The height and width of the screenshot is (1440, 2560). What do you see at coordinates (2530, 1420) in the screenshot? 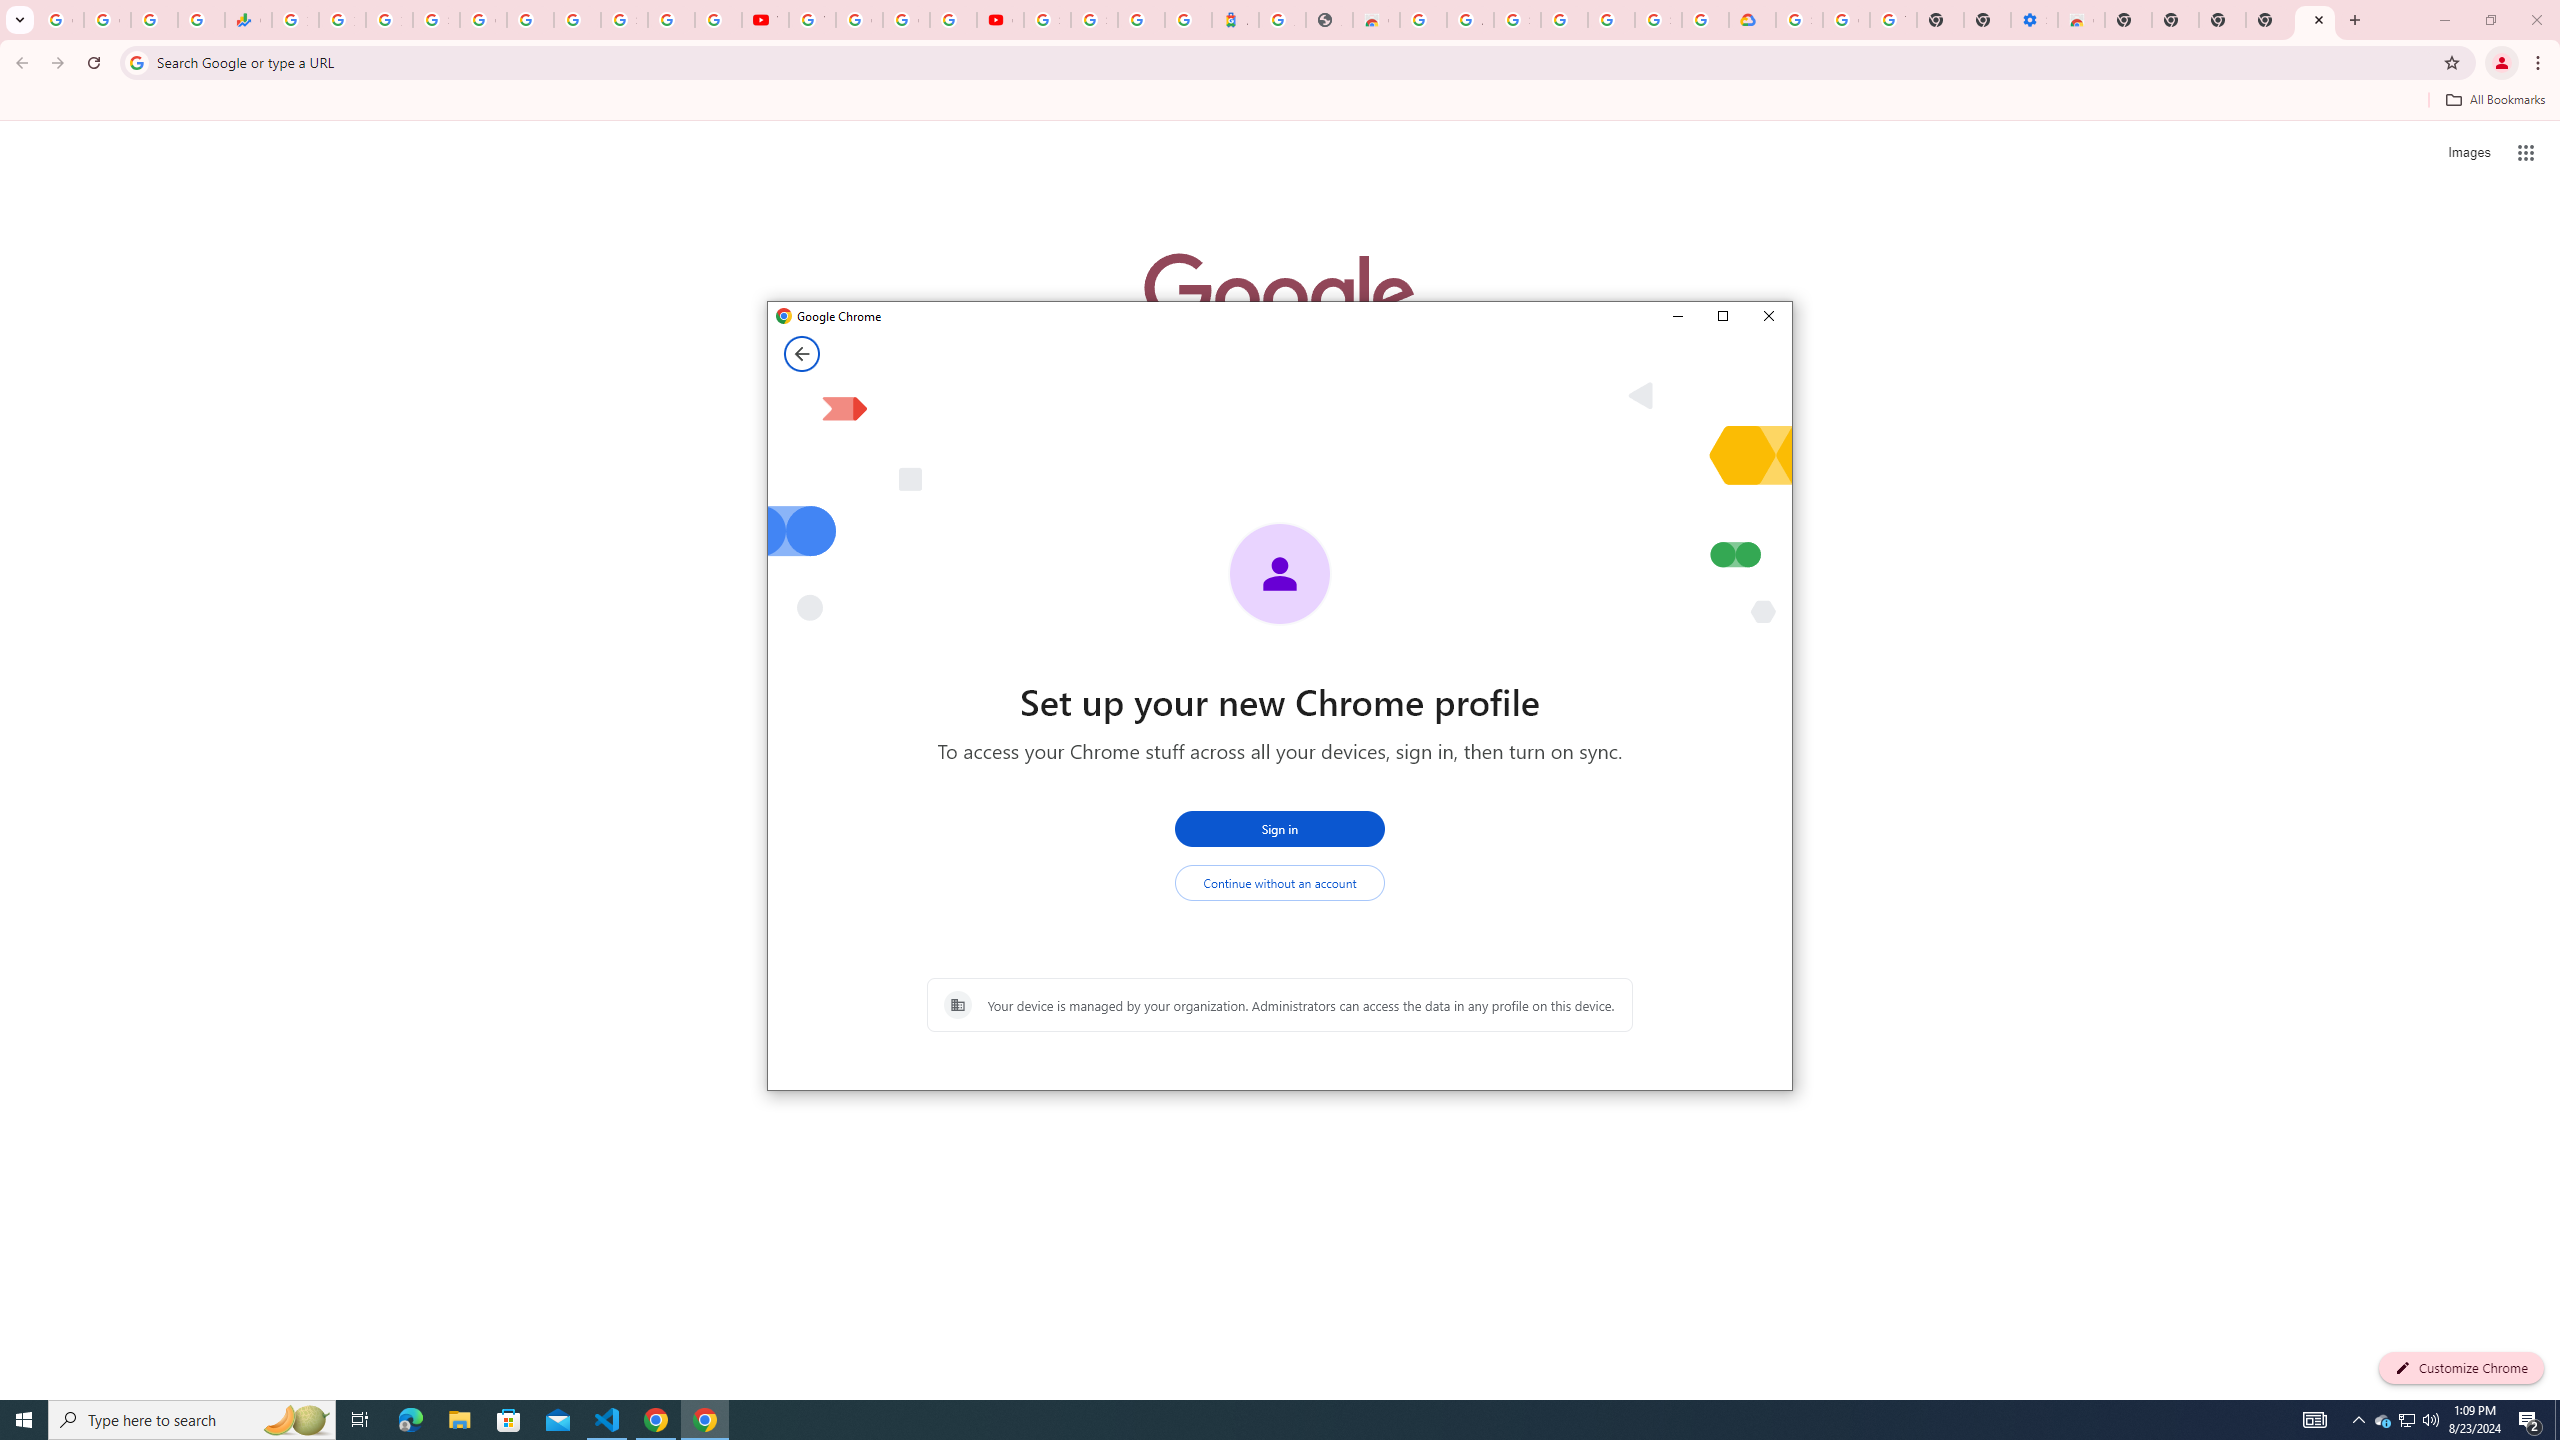
I see `Action Center, 2 new notifications` at bounding box center [2530, 1420].